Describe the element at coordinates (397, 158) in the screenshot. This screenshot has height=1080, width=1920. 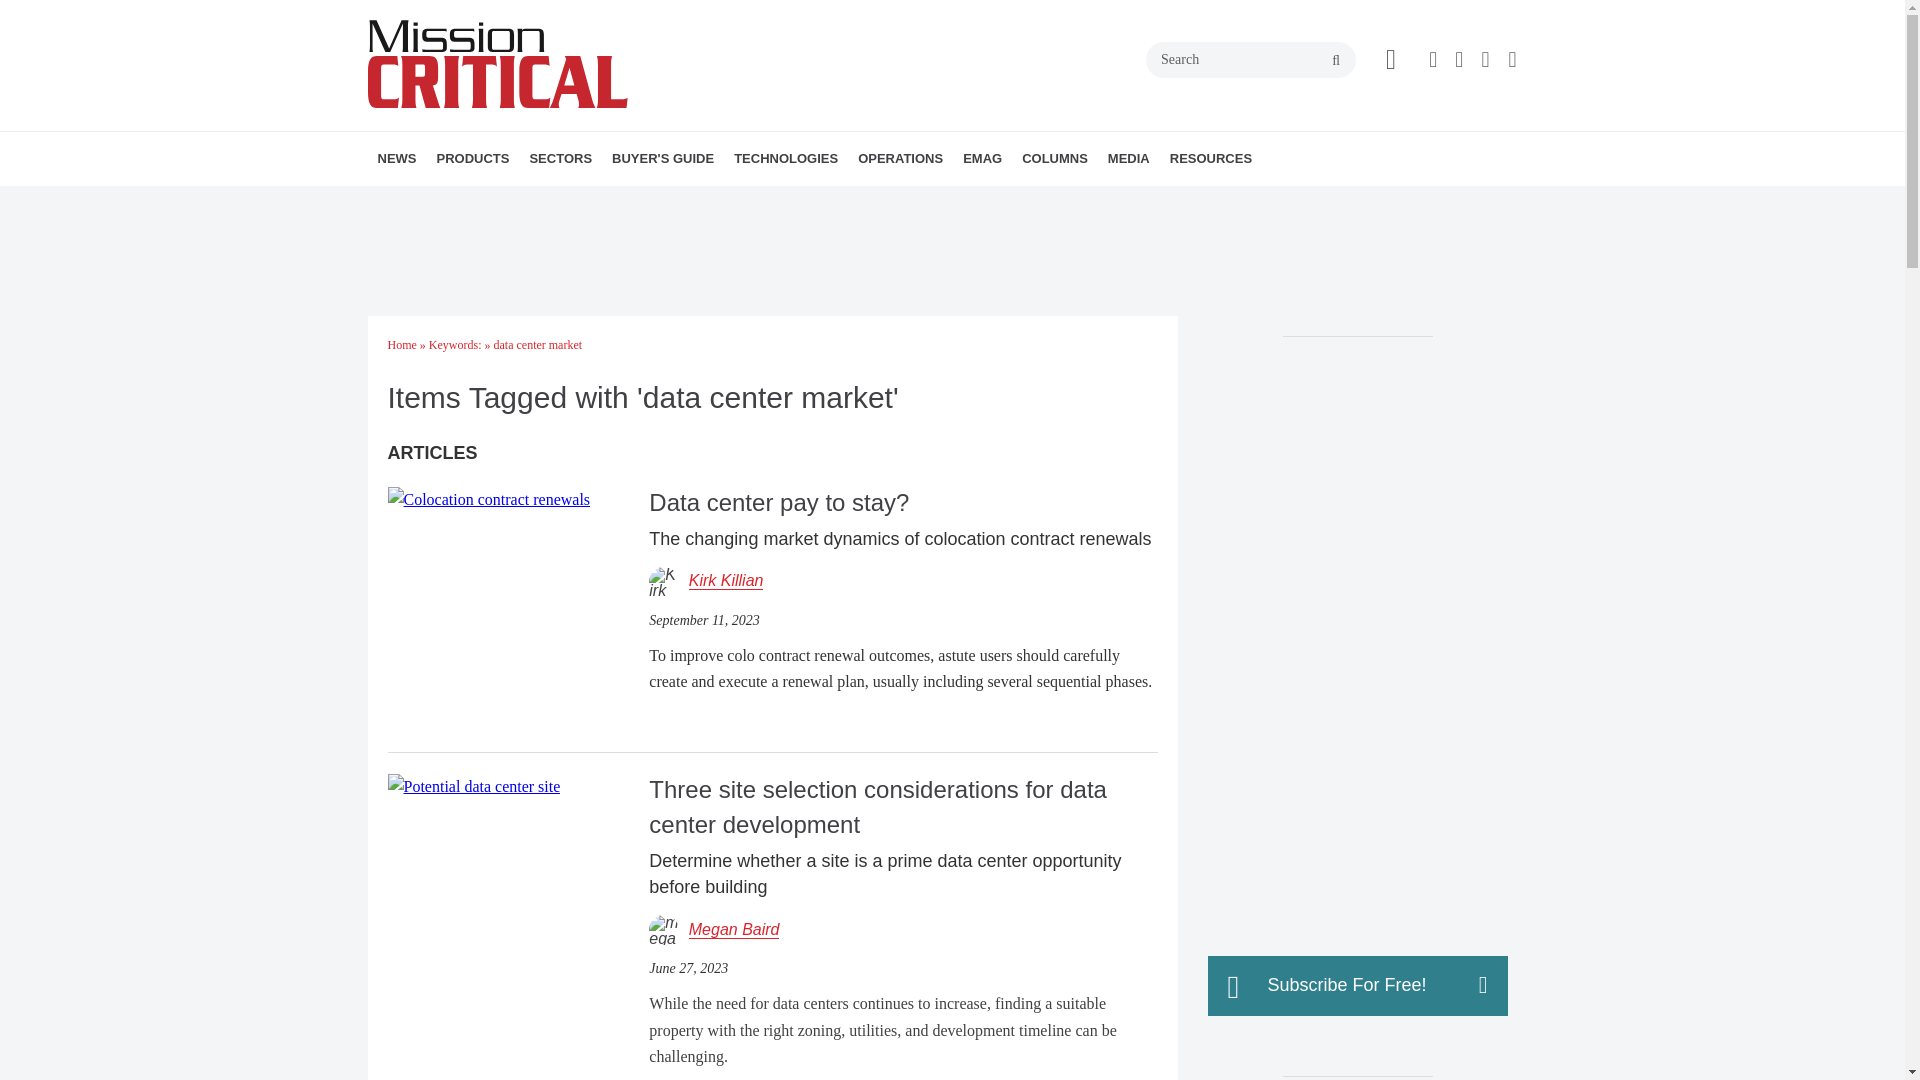
I see `NEWS` at that location.